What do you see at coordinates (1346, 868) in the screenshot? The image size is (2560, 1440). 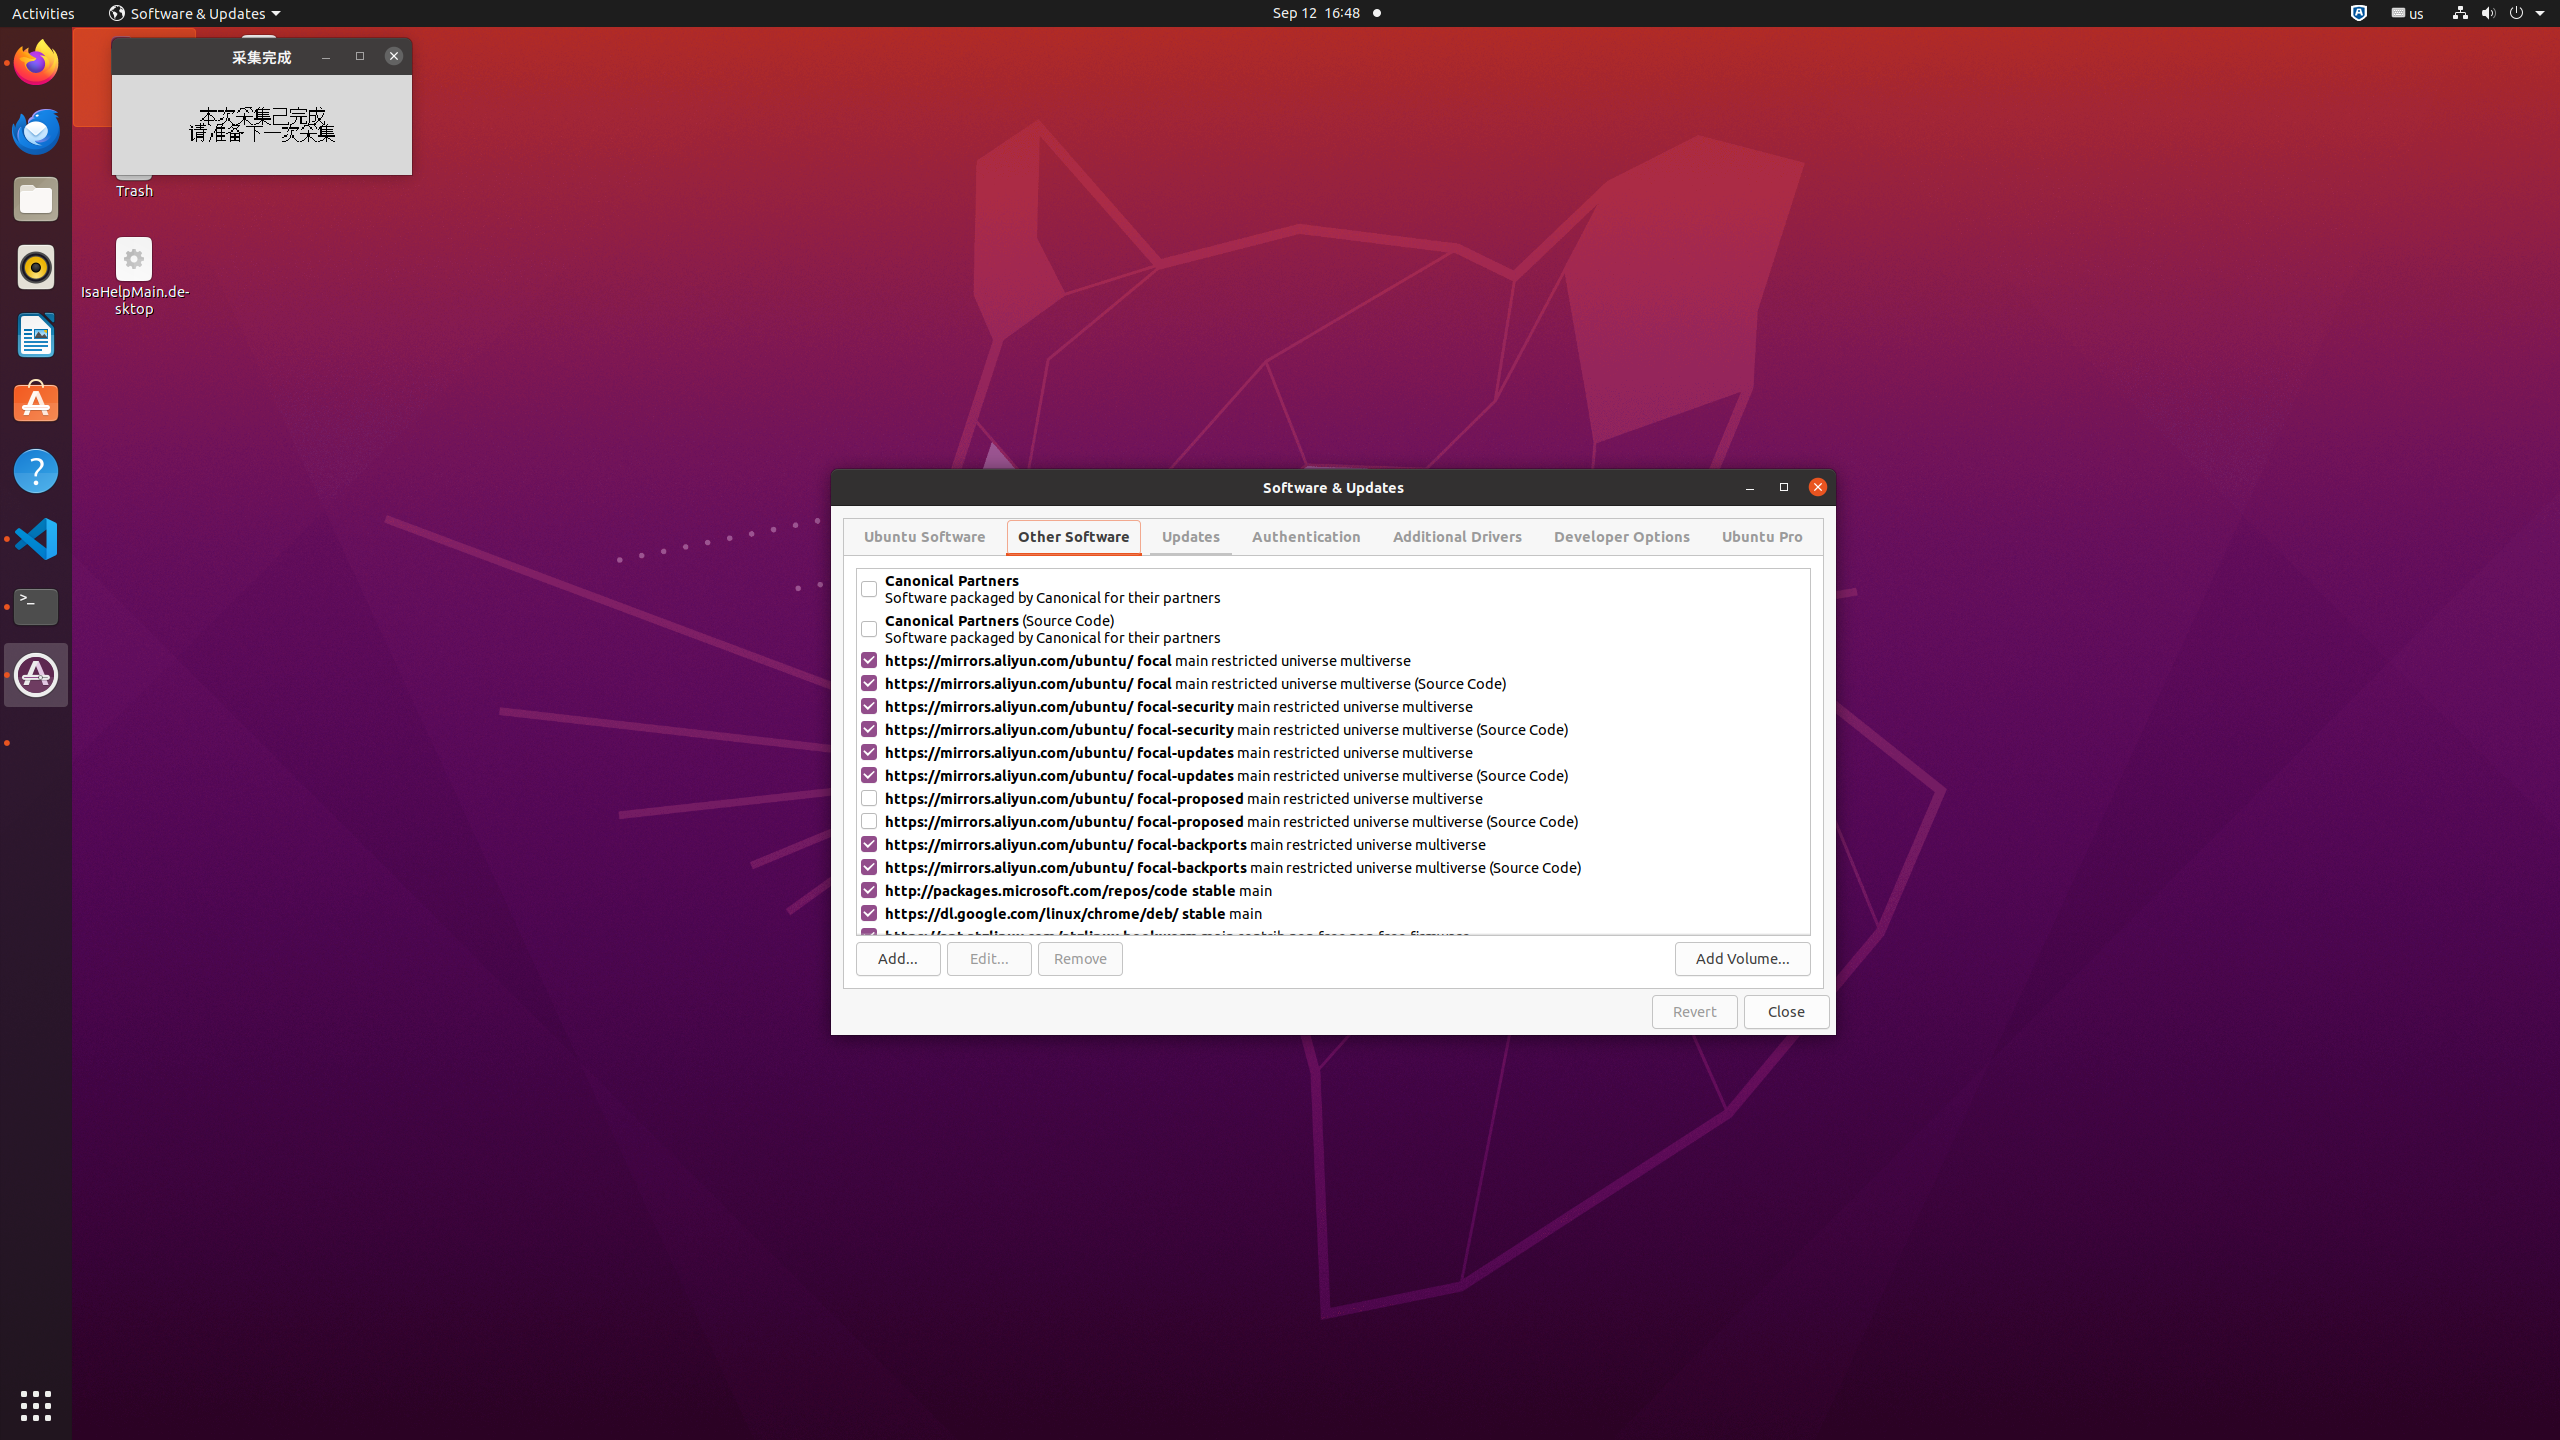 I see `https://mirrors.aliyun.com/ubuntu/ focal-backports main restricted universe multiverse (Source Code)` at bounding box center [1346, 868].